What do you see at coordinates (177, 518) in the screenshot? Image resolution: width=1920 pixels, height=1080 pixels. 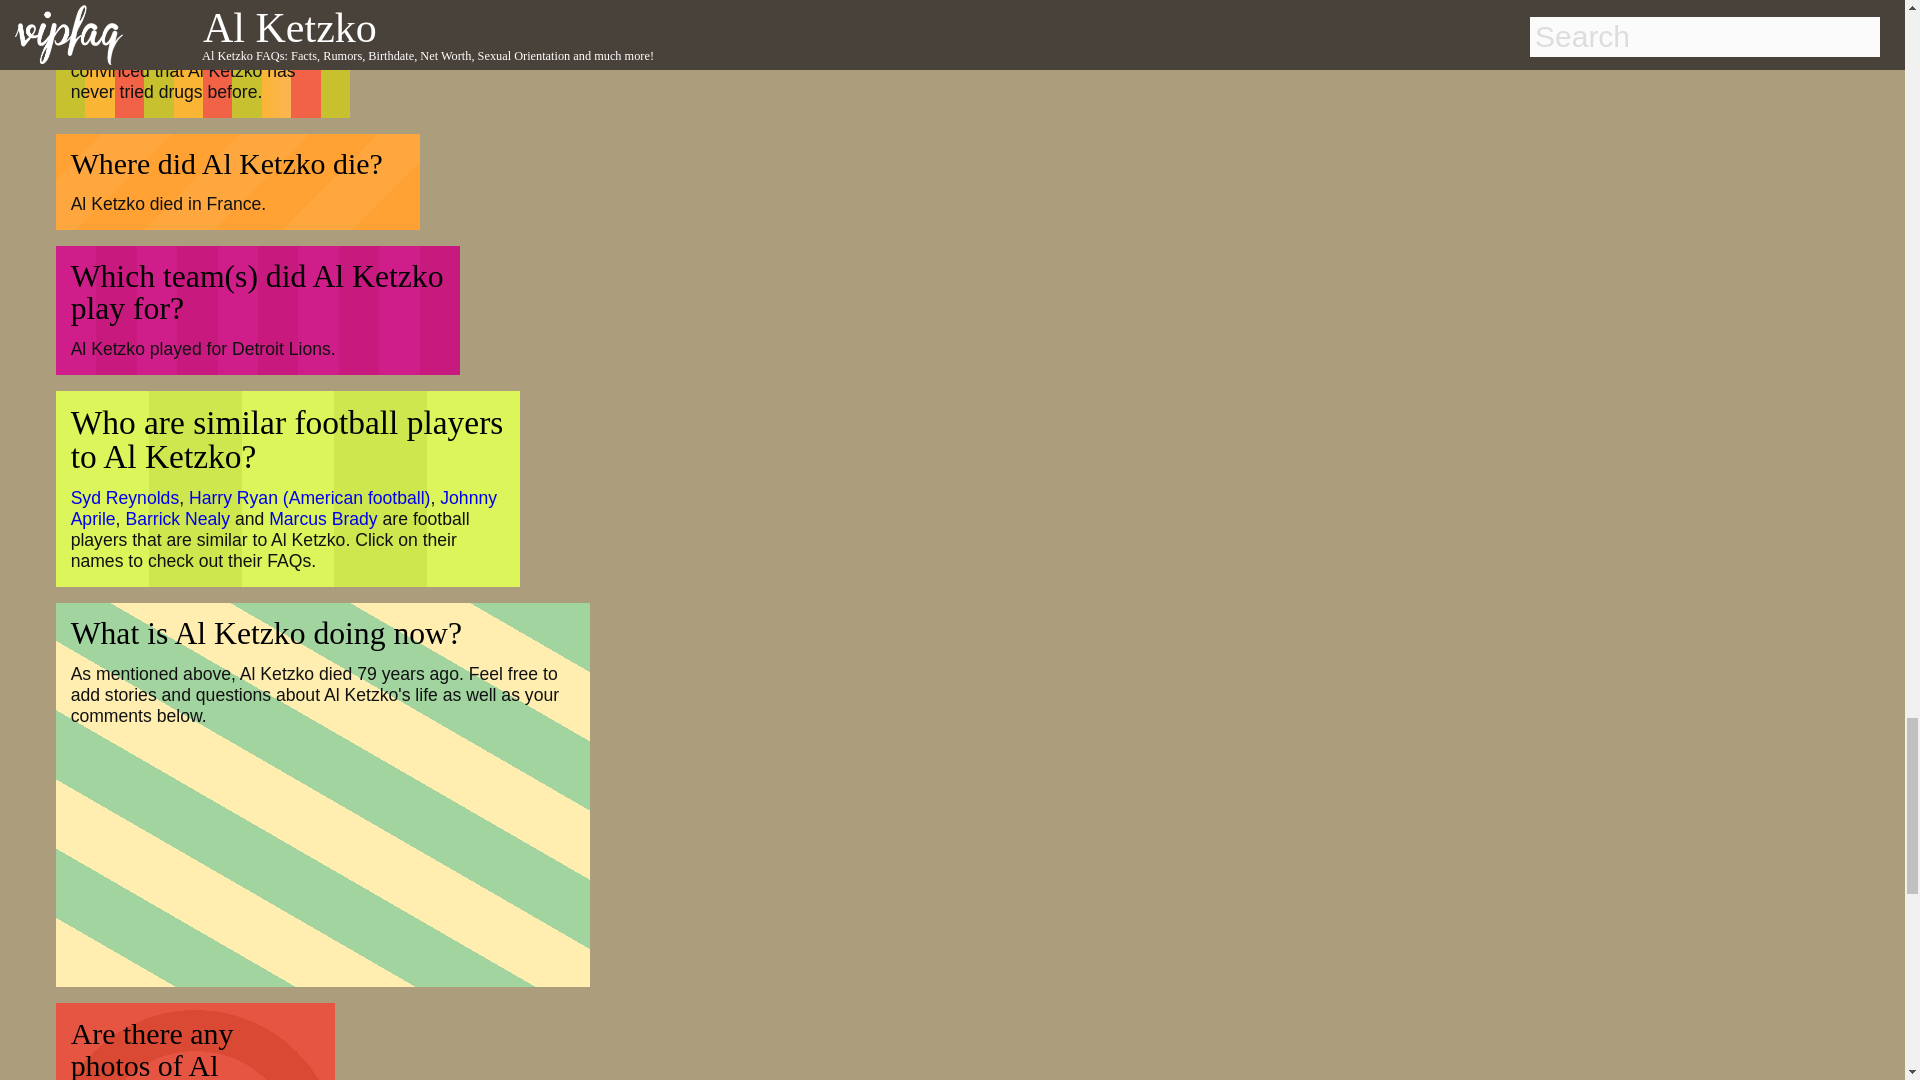 I see `Barrick Nealy` at bounding box center [177, 518].